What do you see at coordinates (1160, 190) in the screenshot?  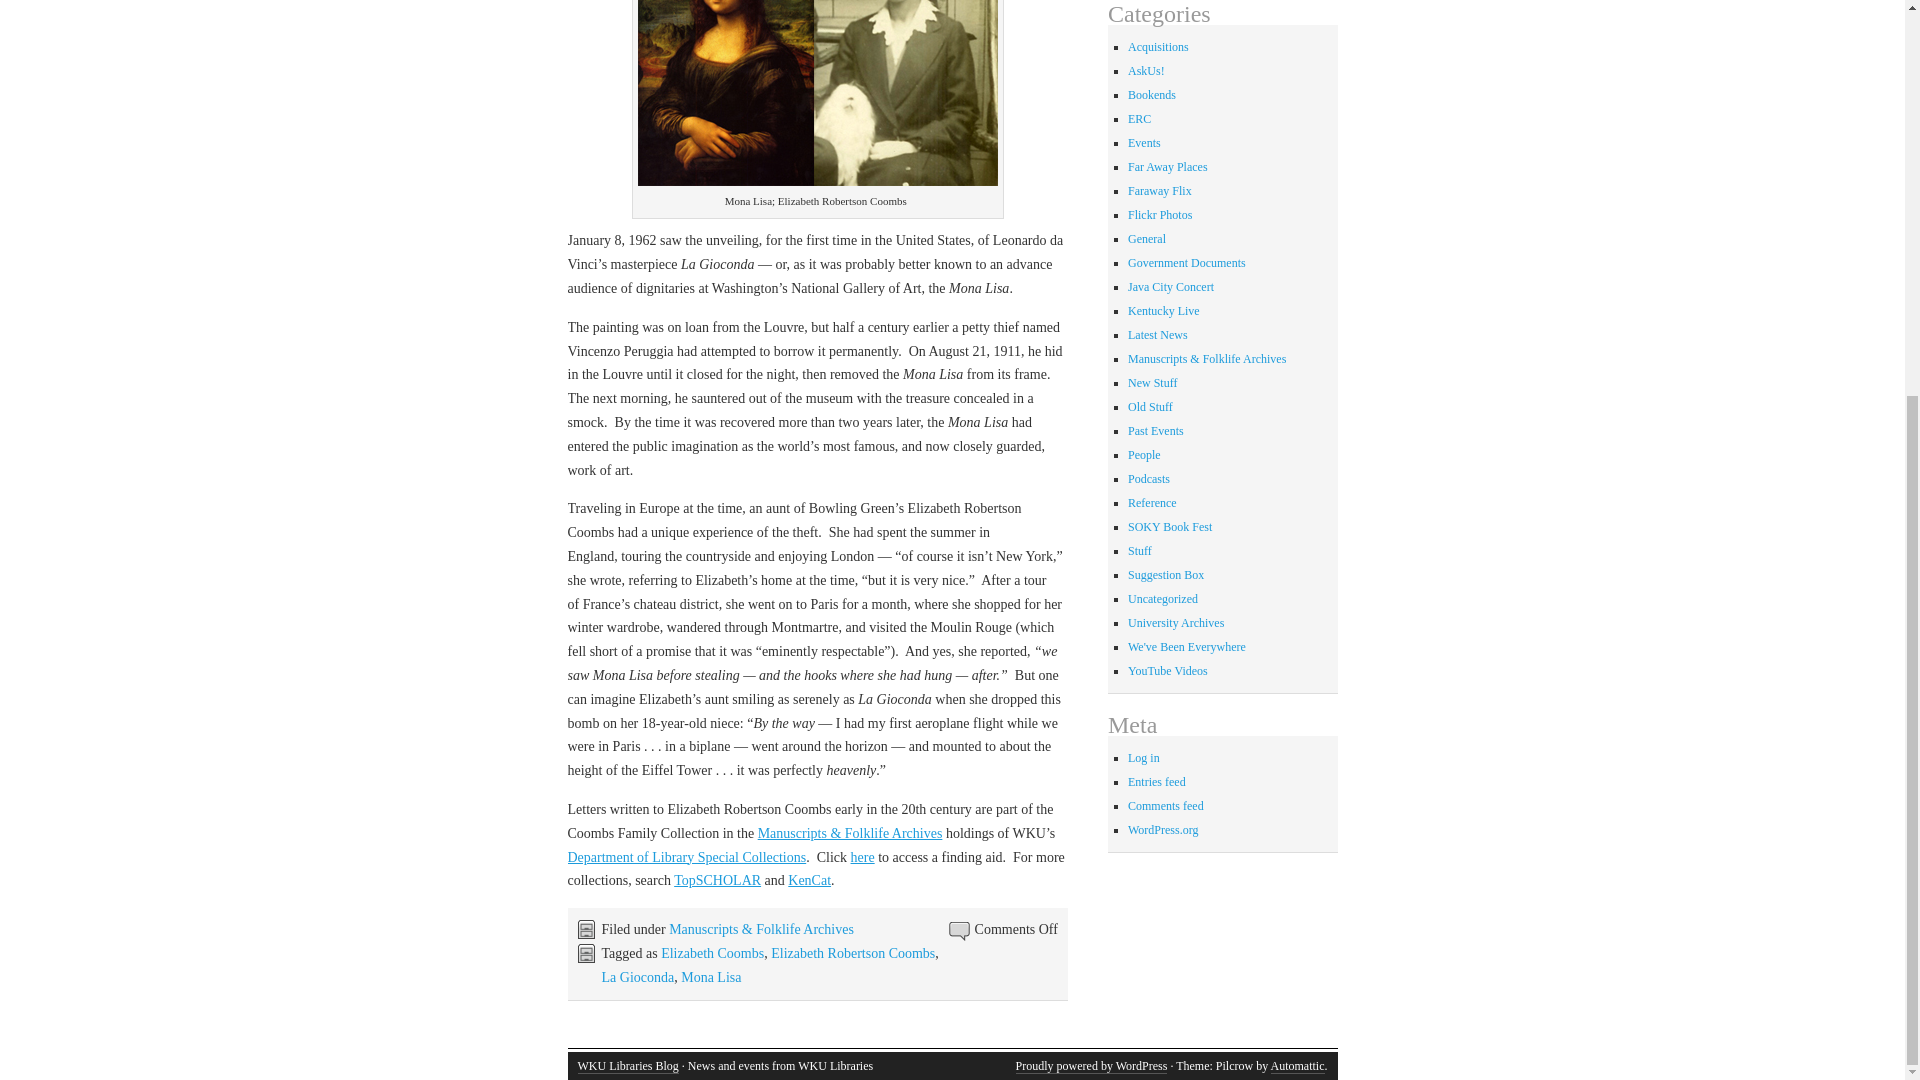 I see `Faraway Flix` at bounding box center [1160, 190].